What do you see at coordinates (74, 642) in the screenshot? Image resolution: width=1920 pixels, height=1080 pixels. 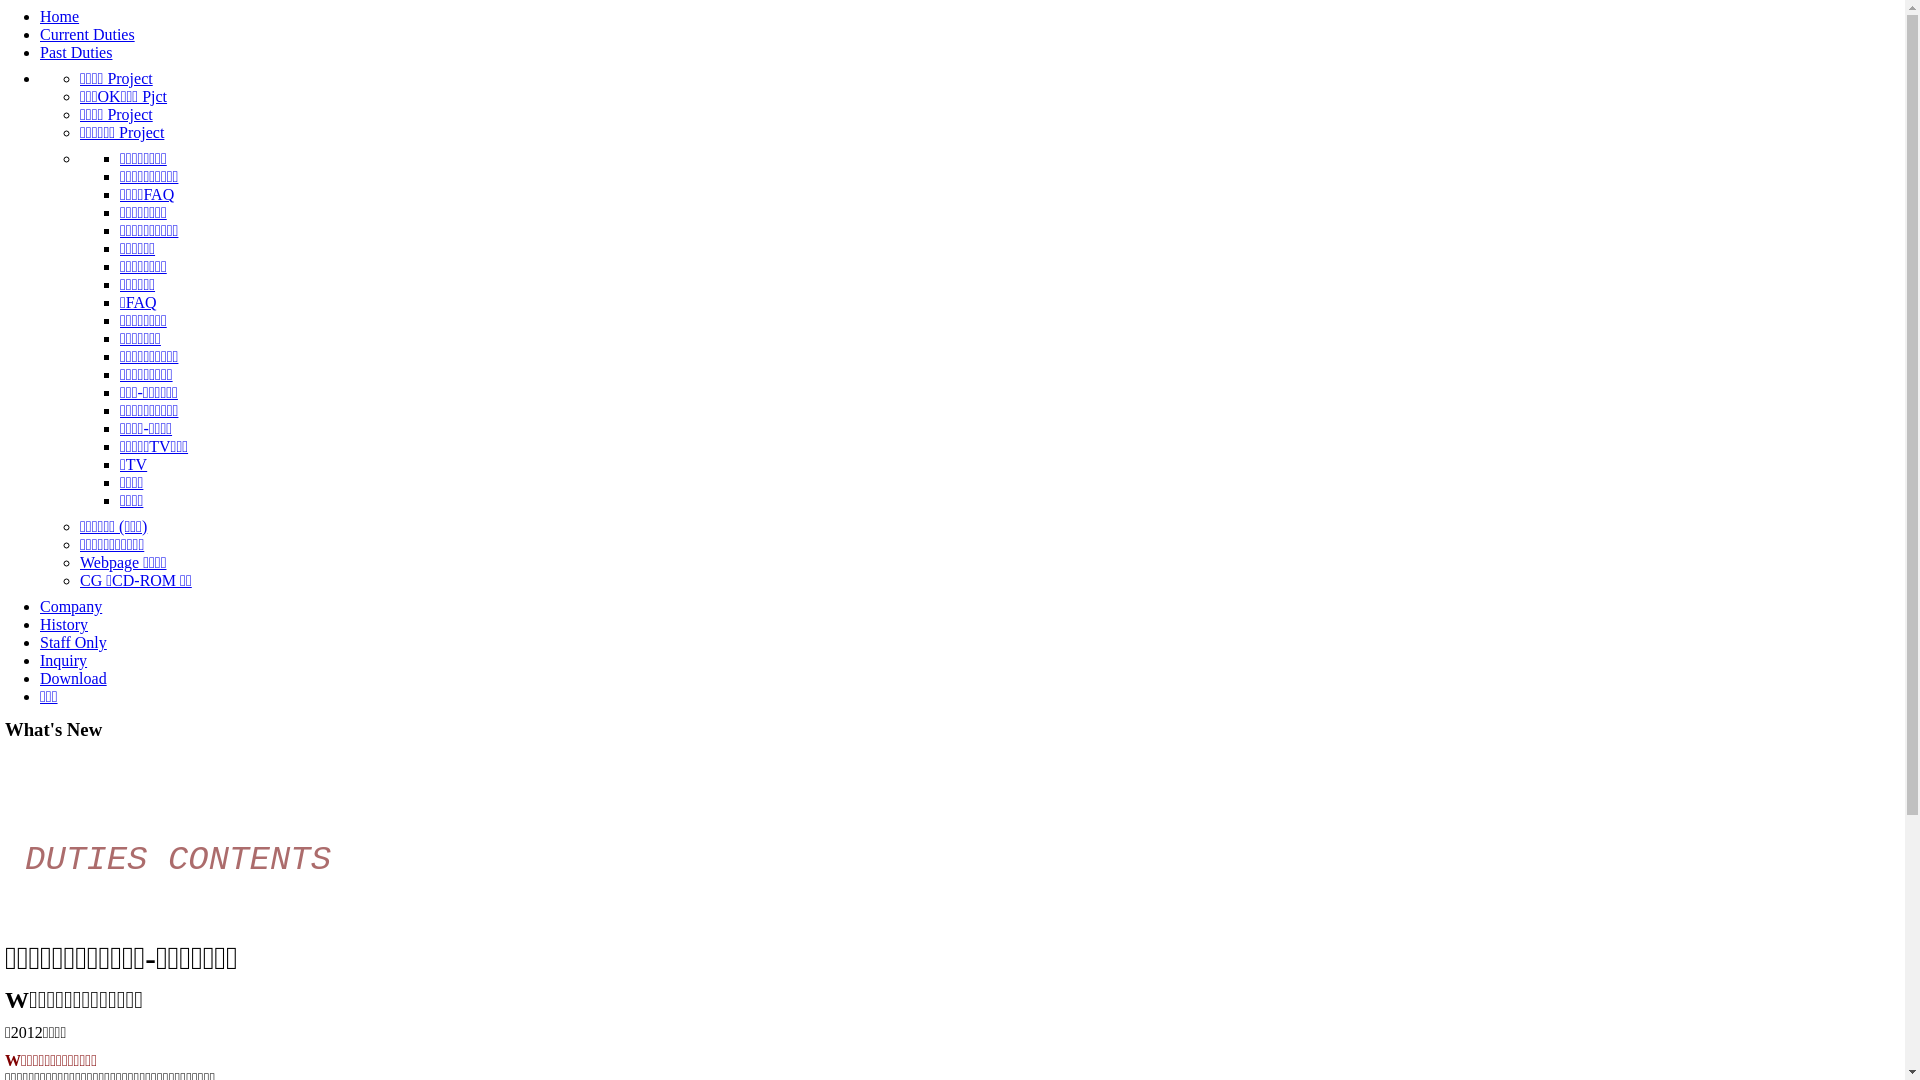 I see `Staff Only` at bounding box center [74, 642].